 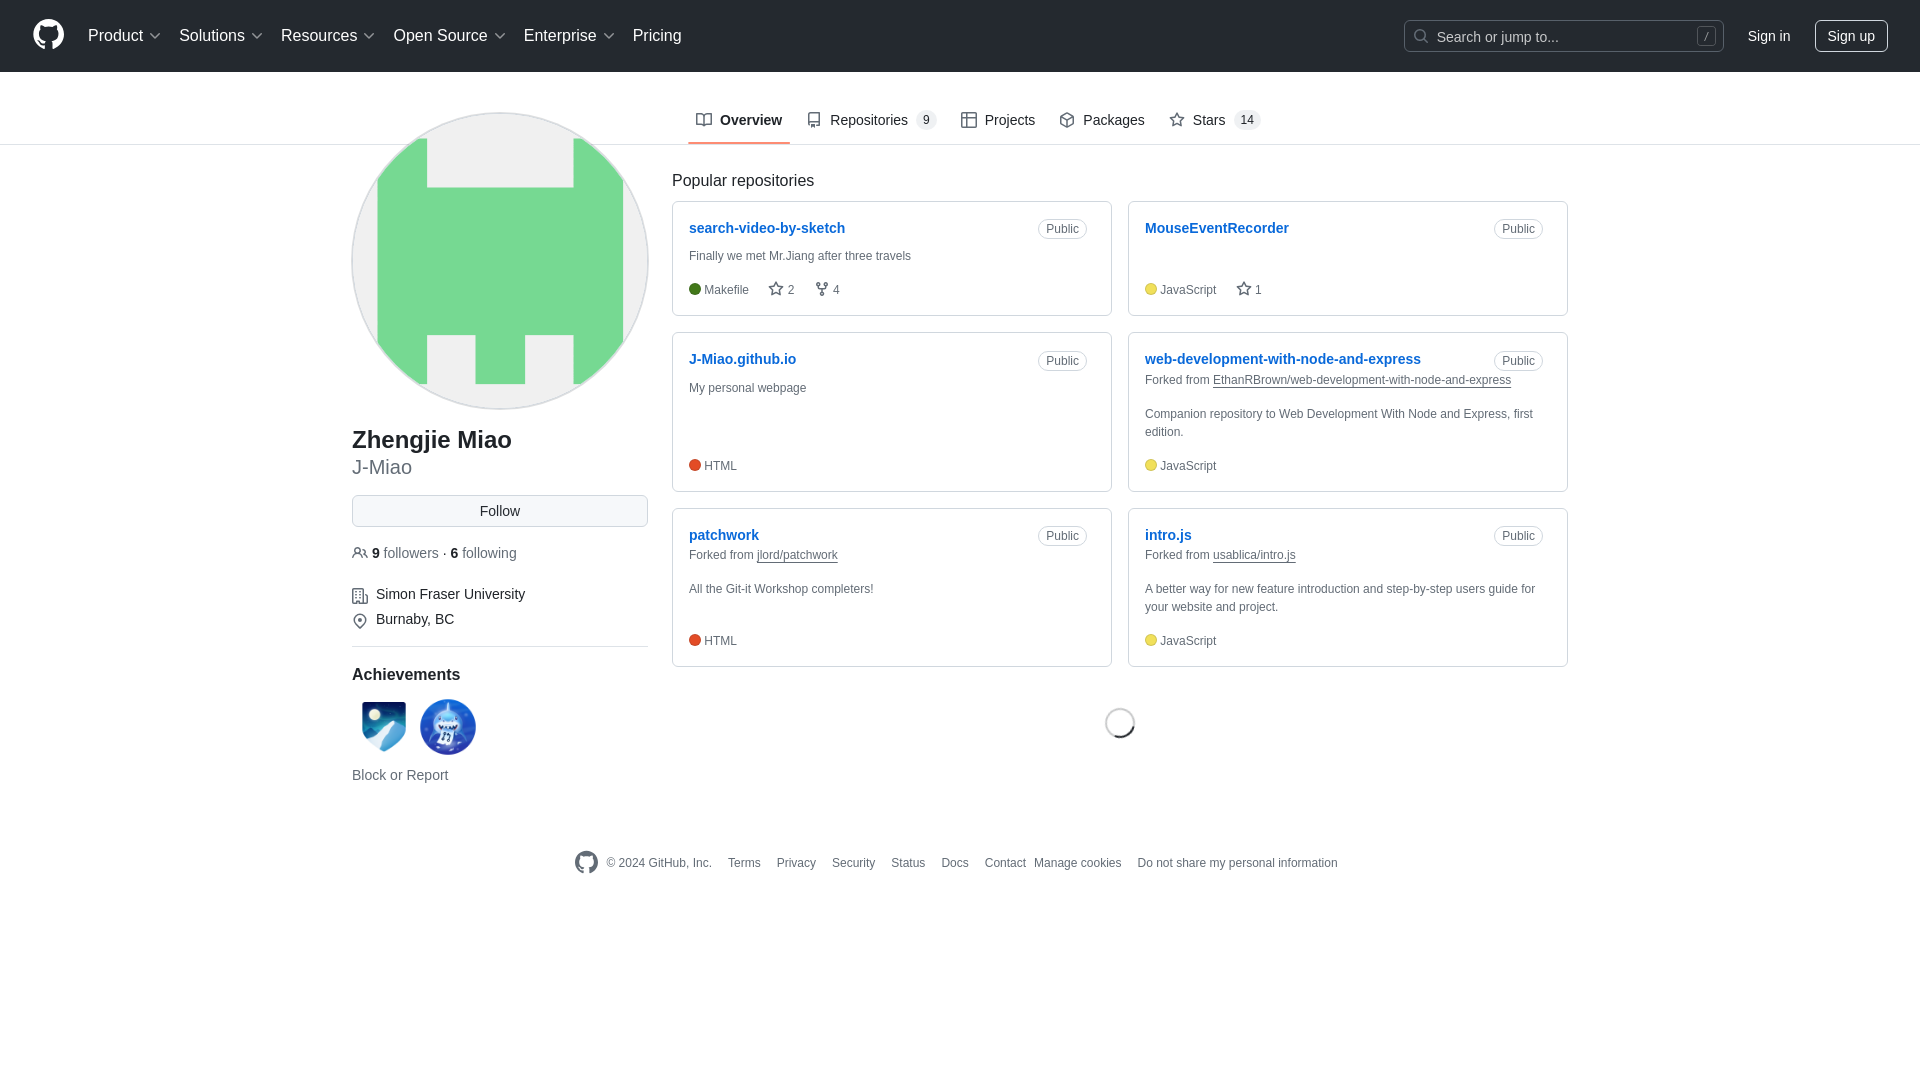 What do you see at coordinates (586, 862) in the screenshot?
I see `GitHub` at bounding box center [586, 862].